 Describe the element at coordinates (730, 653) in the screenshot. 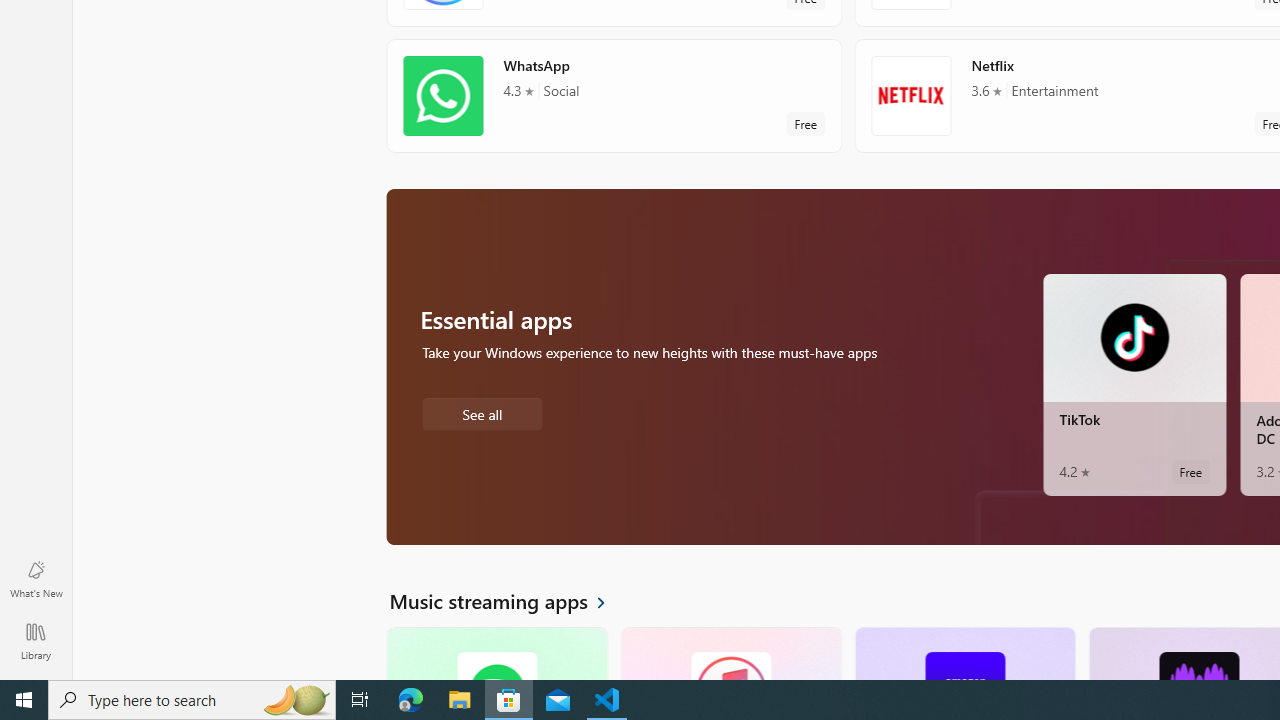

I see `iTunes. Average rating of 2.5 out of five stars. Free  ` at that location.